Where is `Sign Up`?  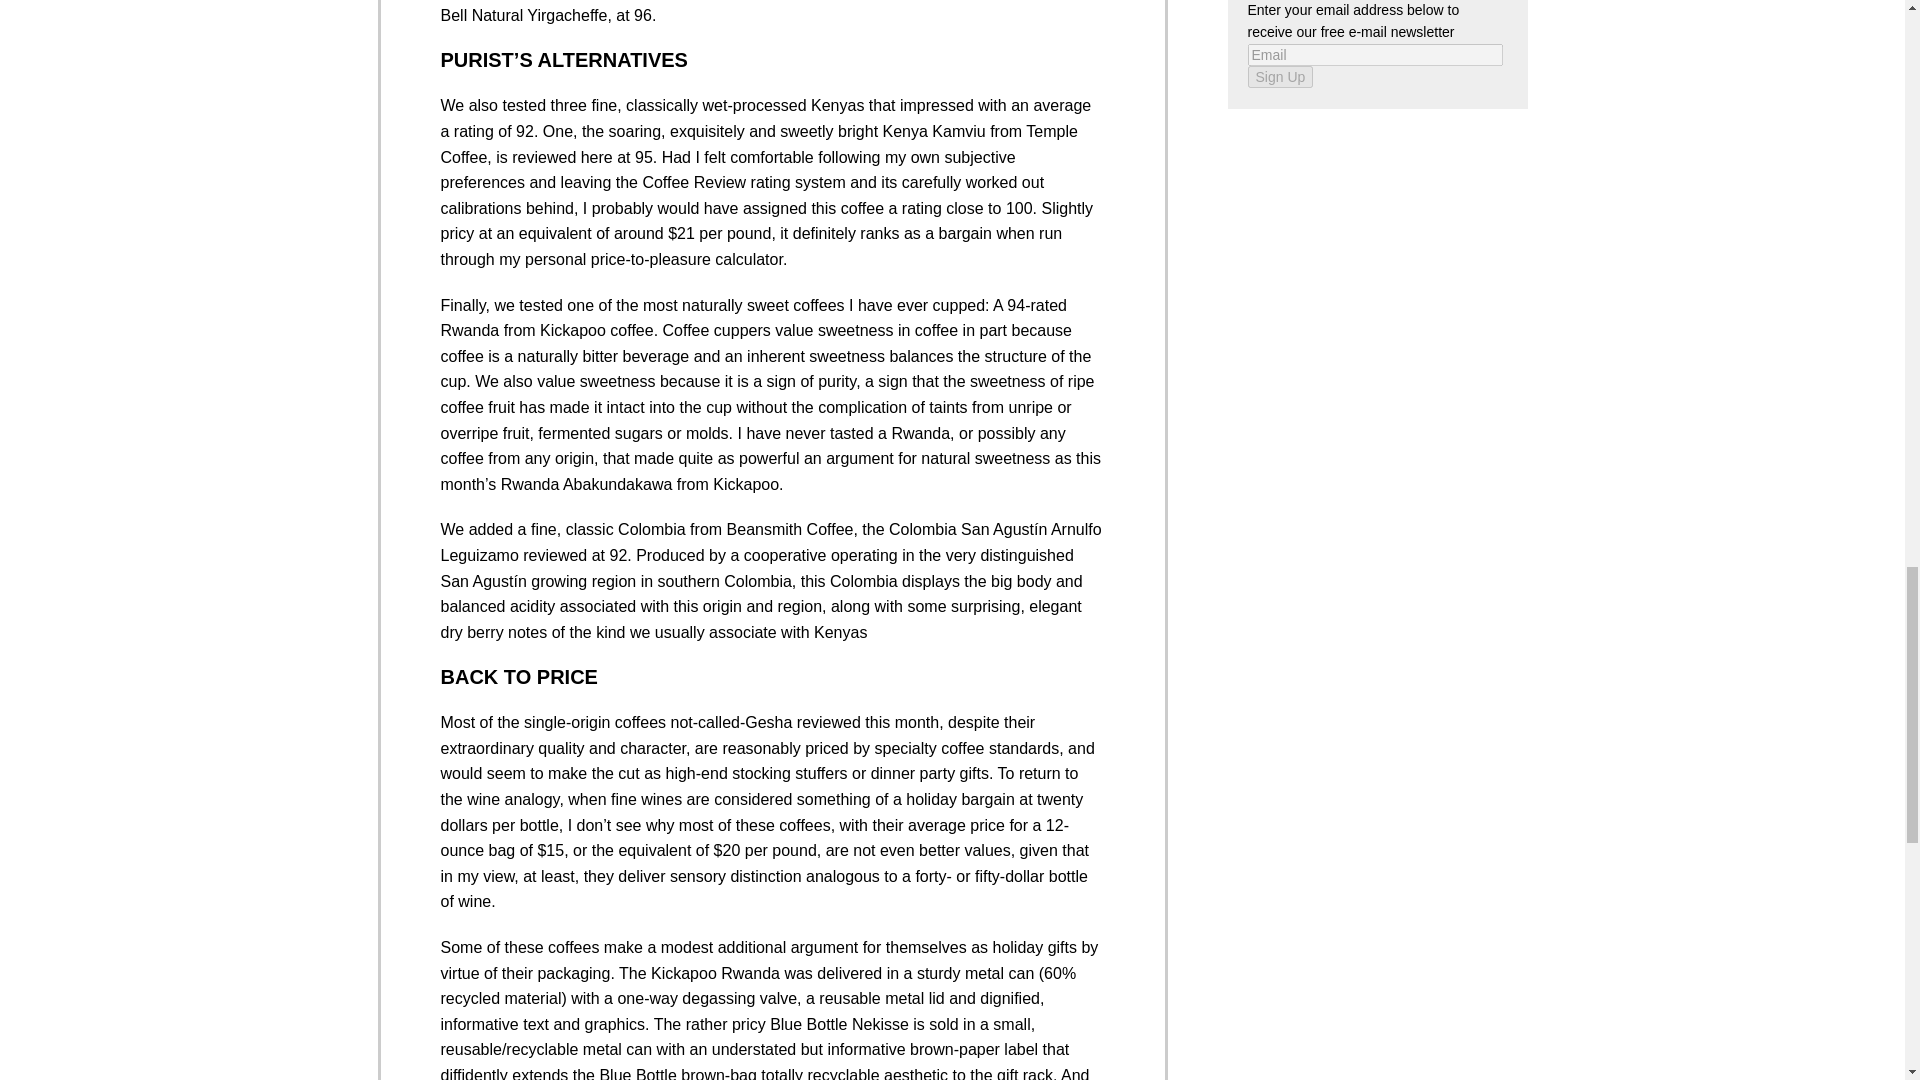
Sign Up is located at coordinates (1280, 76).